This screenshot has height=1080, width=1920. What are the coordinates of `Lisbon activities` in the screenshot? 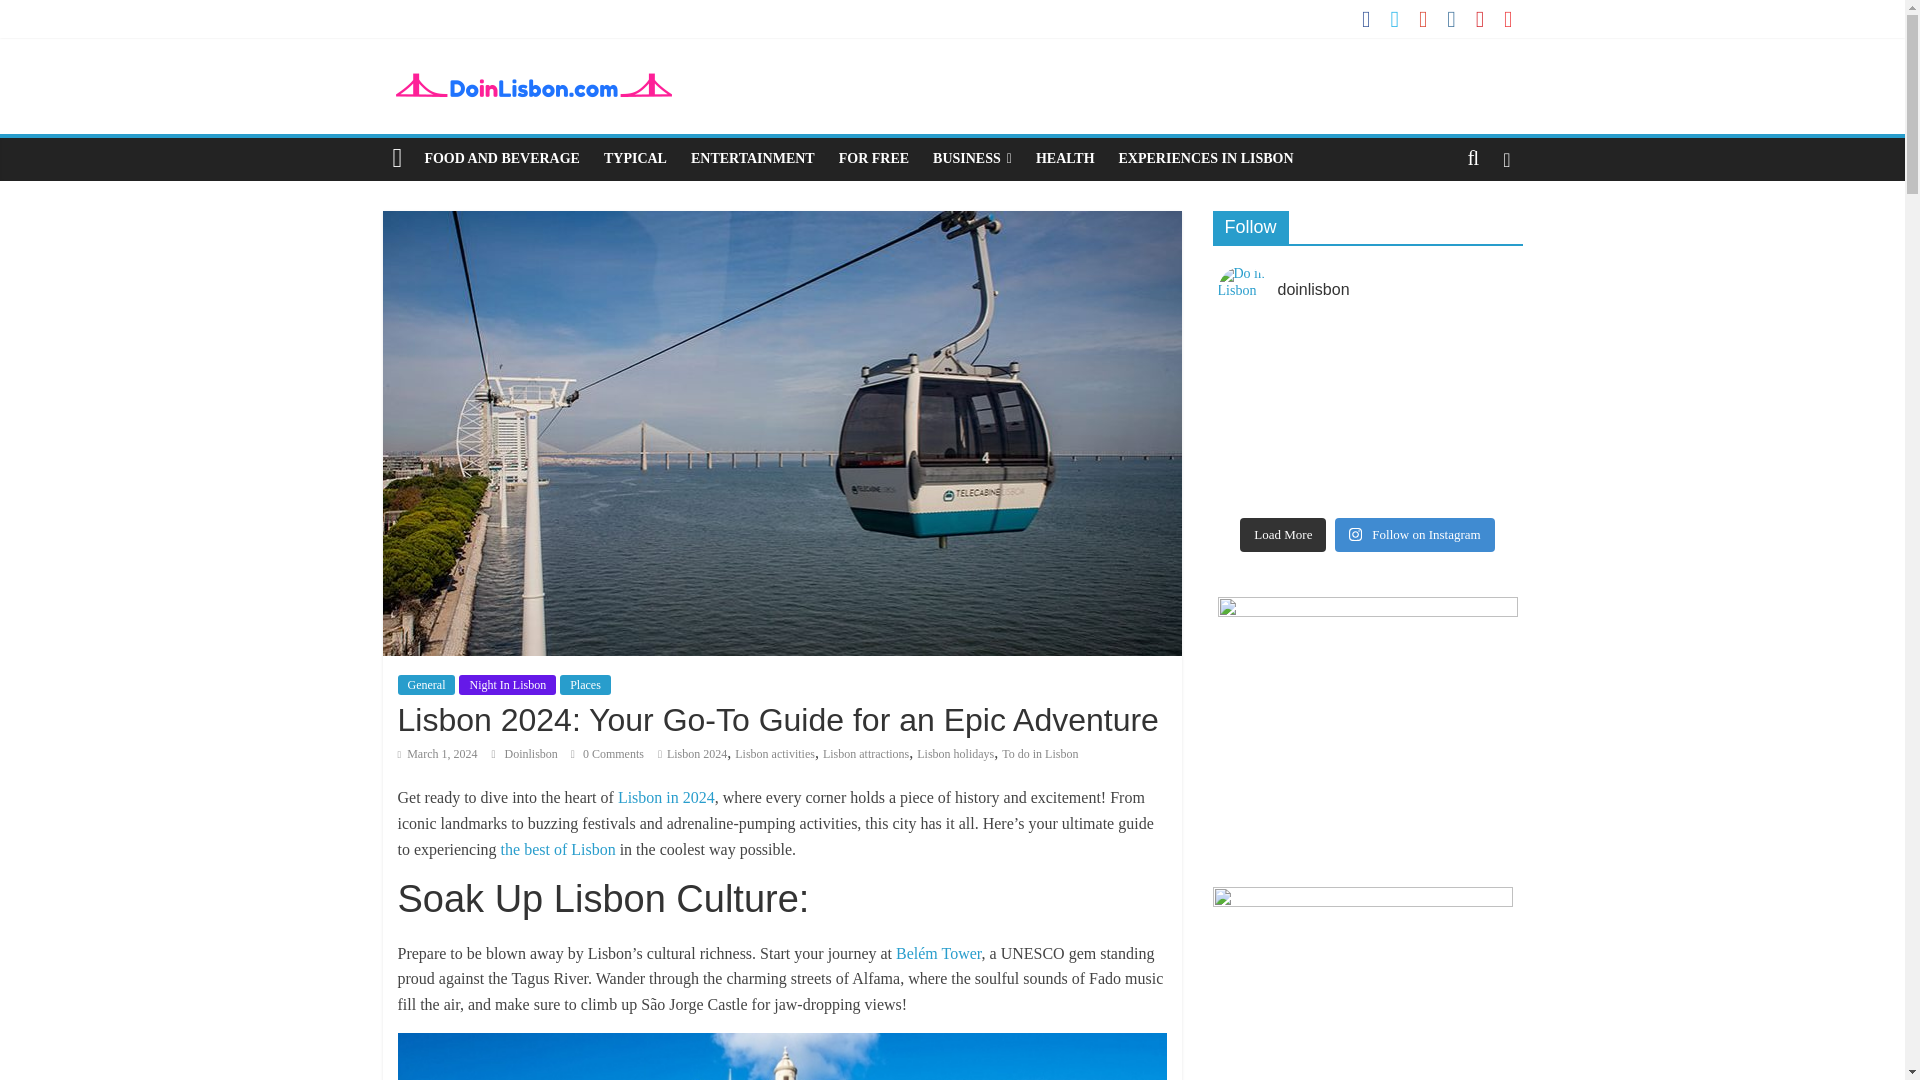 It's located at (774, 754).